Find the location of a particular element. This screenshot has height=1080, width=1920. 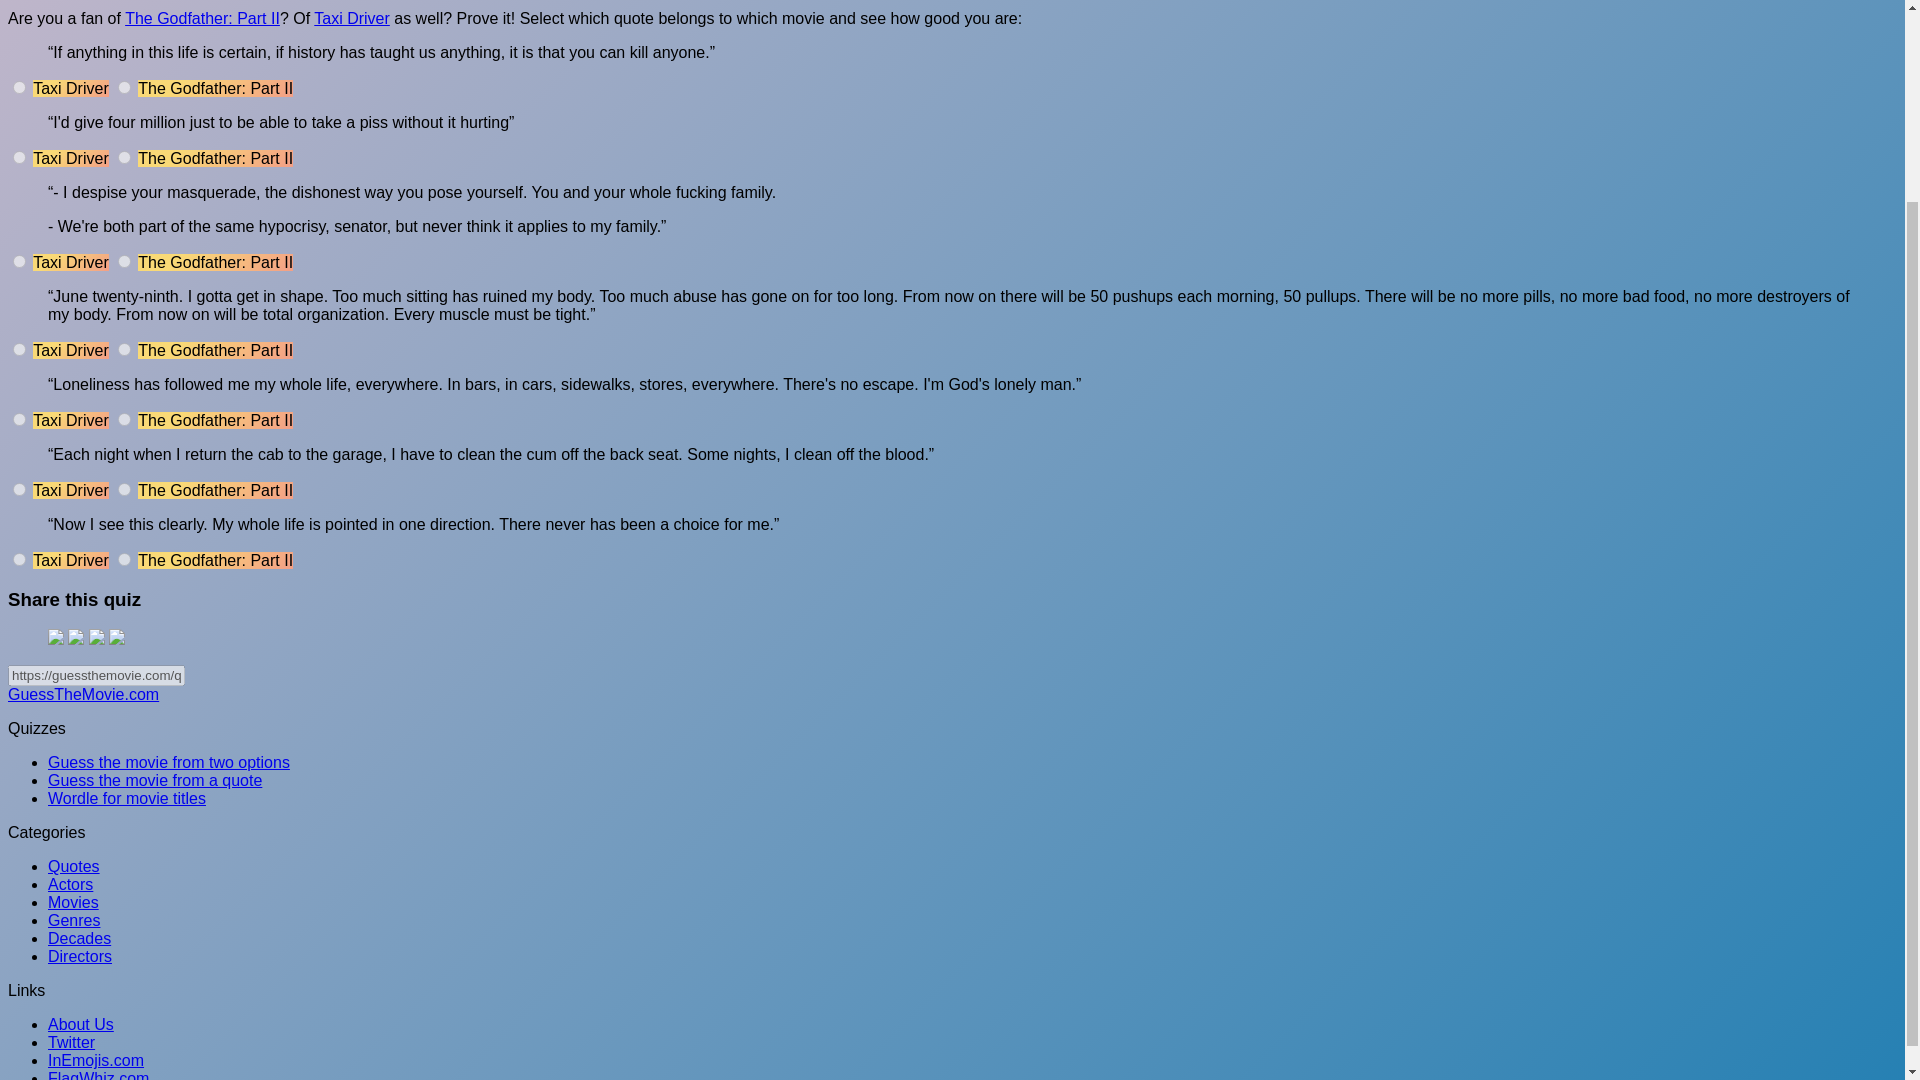

on is located at coordinates (20, 488).